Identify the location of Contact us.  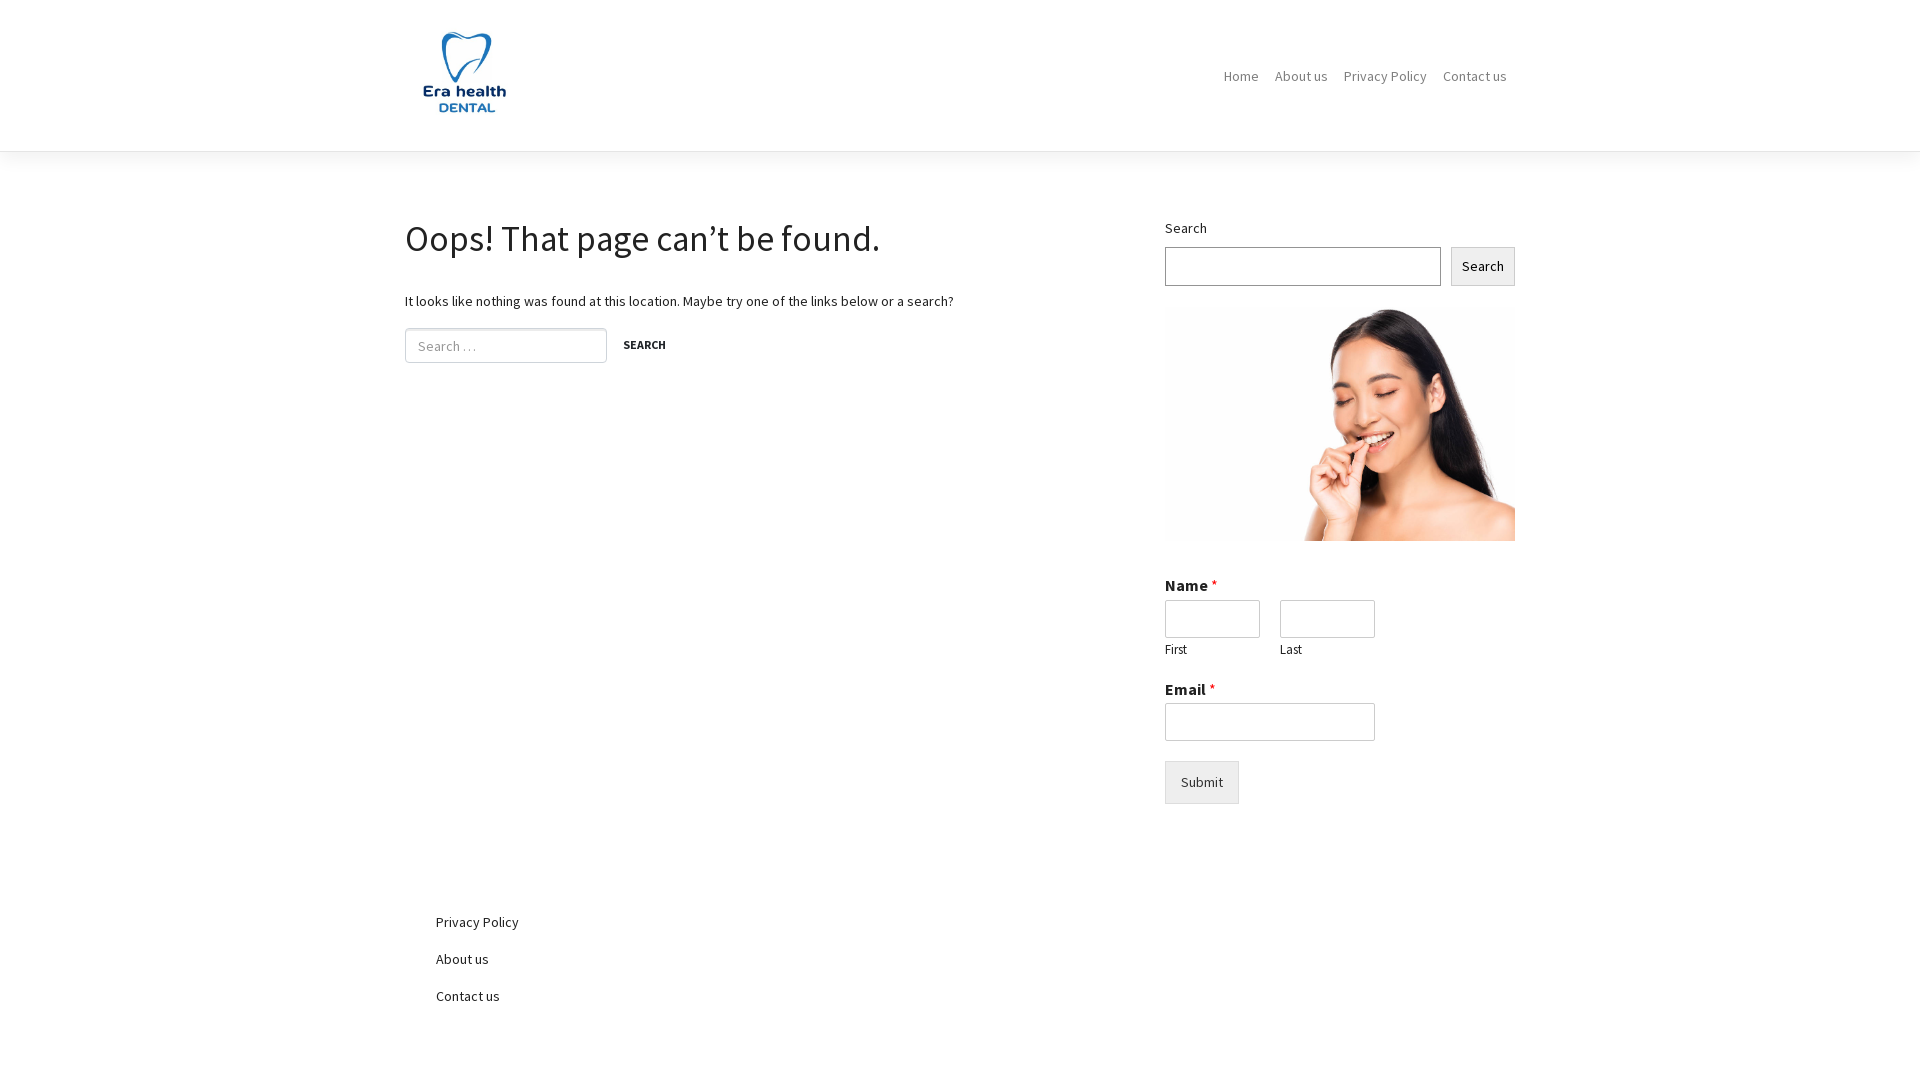
(1475, 76).